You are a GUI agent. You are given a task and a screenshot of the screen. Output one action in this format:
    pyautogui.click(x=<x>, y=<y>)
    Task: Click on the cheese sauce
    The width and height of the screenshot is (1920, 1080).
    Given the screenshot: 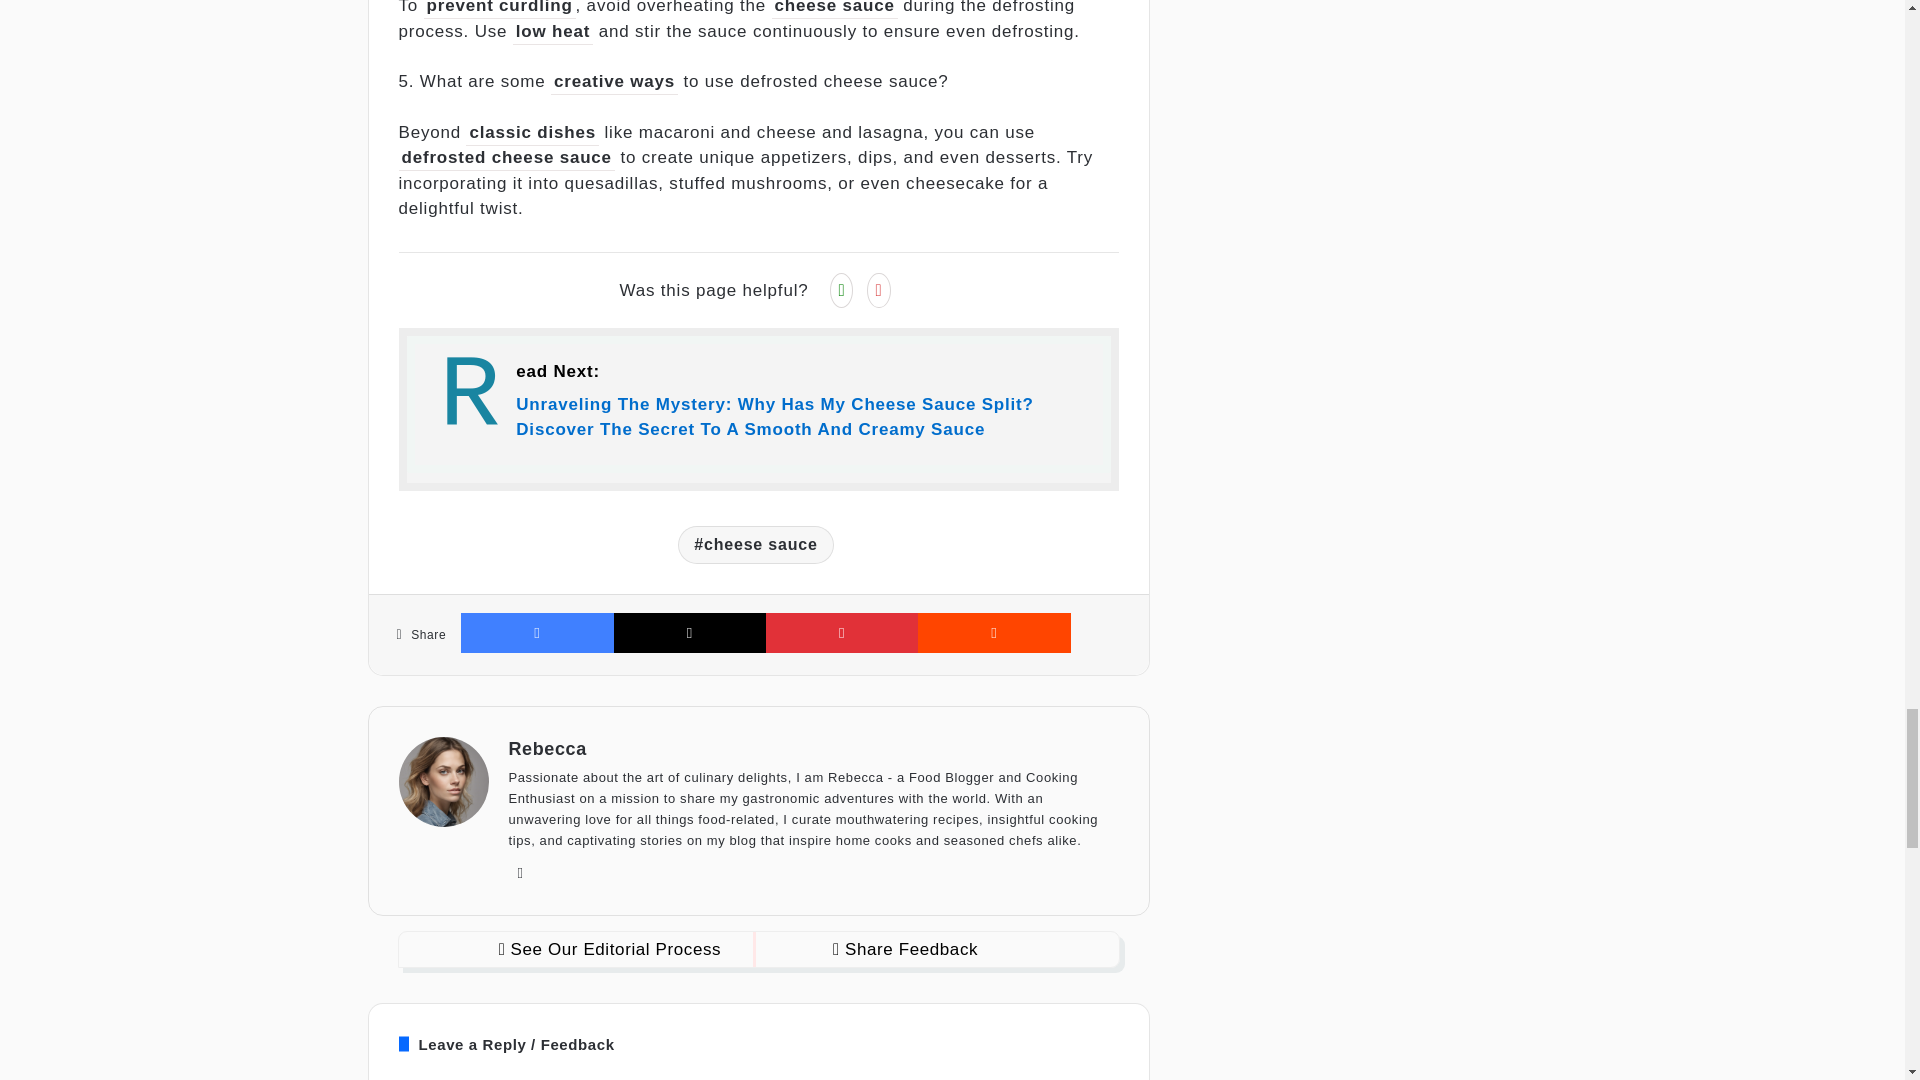 What is the action you would take?
    pyautogui.click(x=755, y=544)
    